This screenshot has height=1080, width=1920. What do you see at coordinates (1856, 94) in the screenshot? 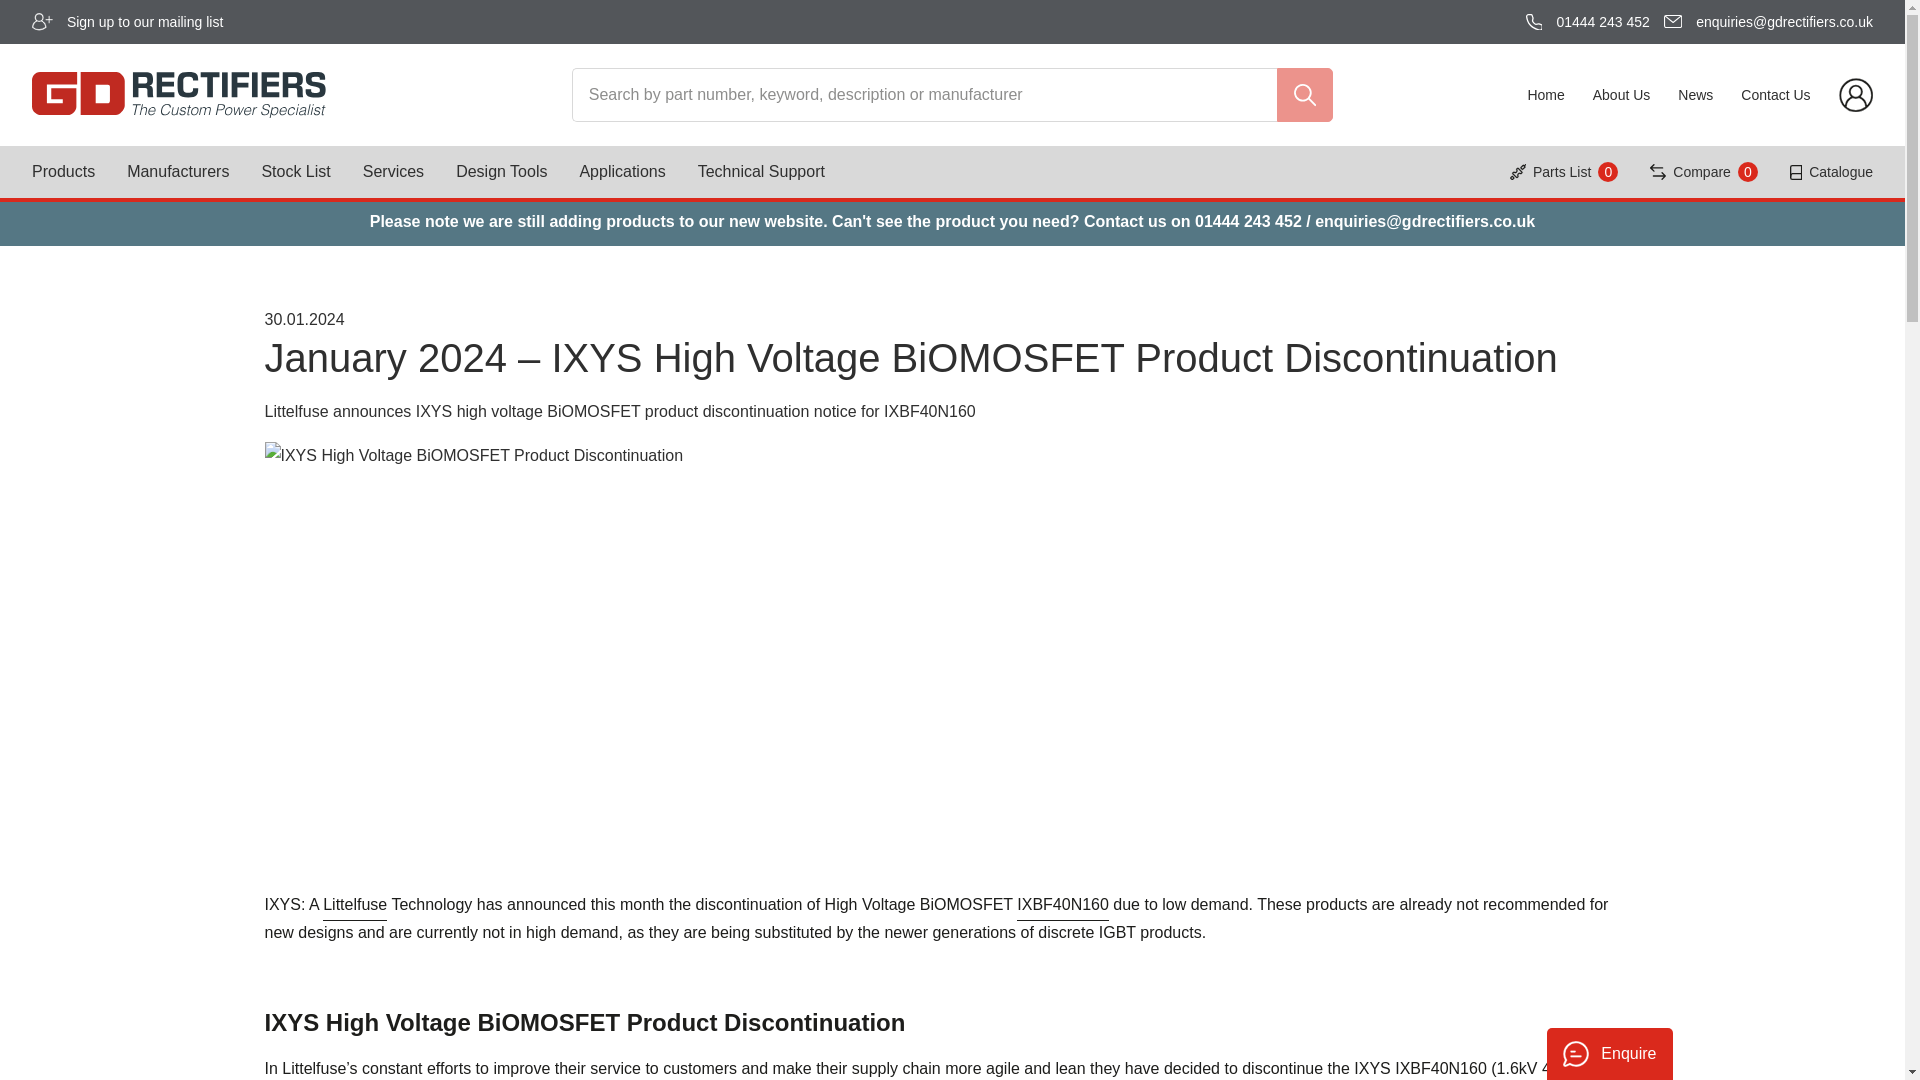
I see `My Account` at bounding box center [1856, 94].